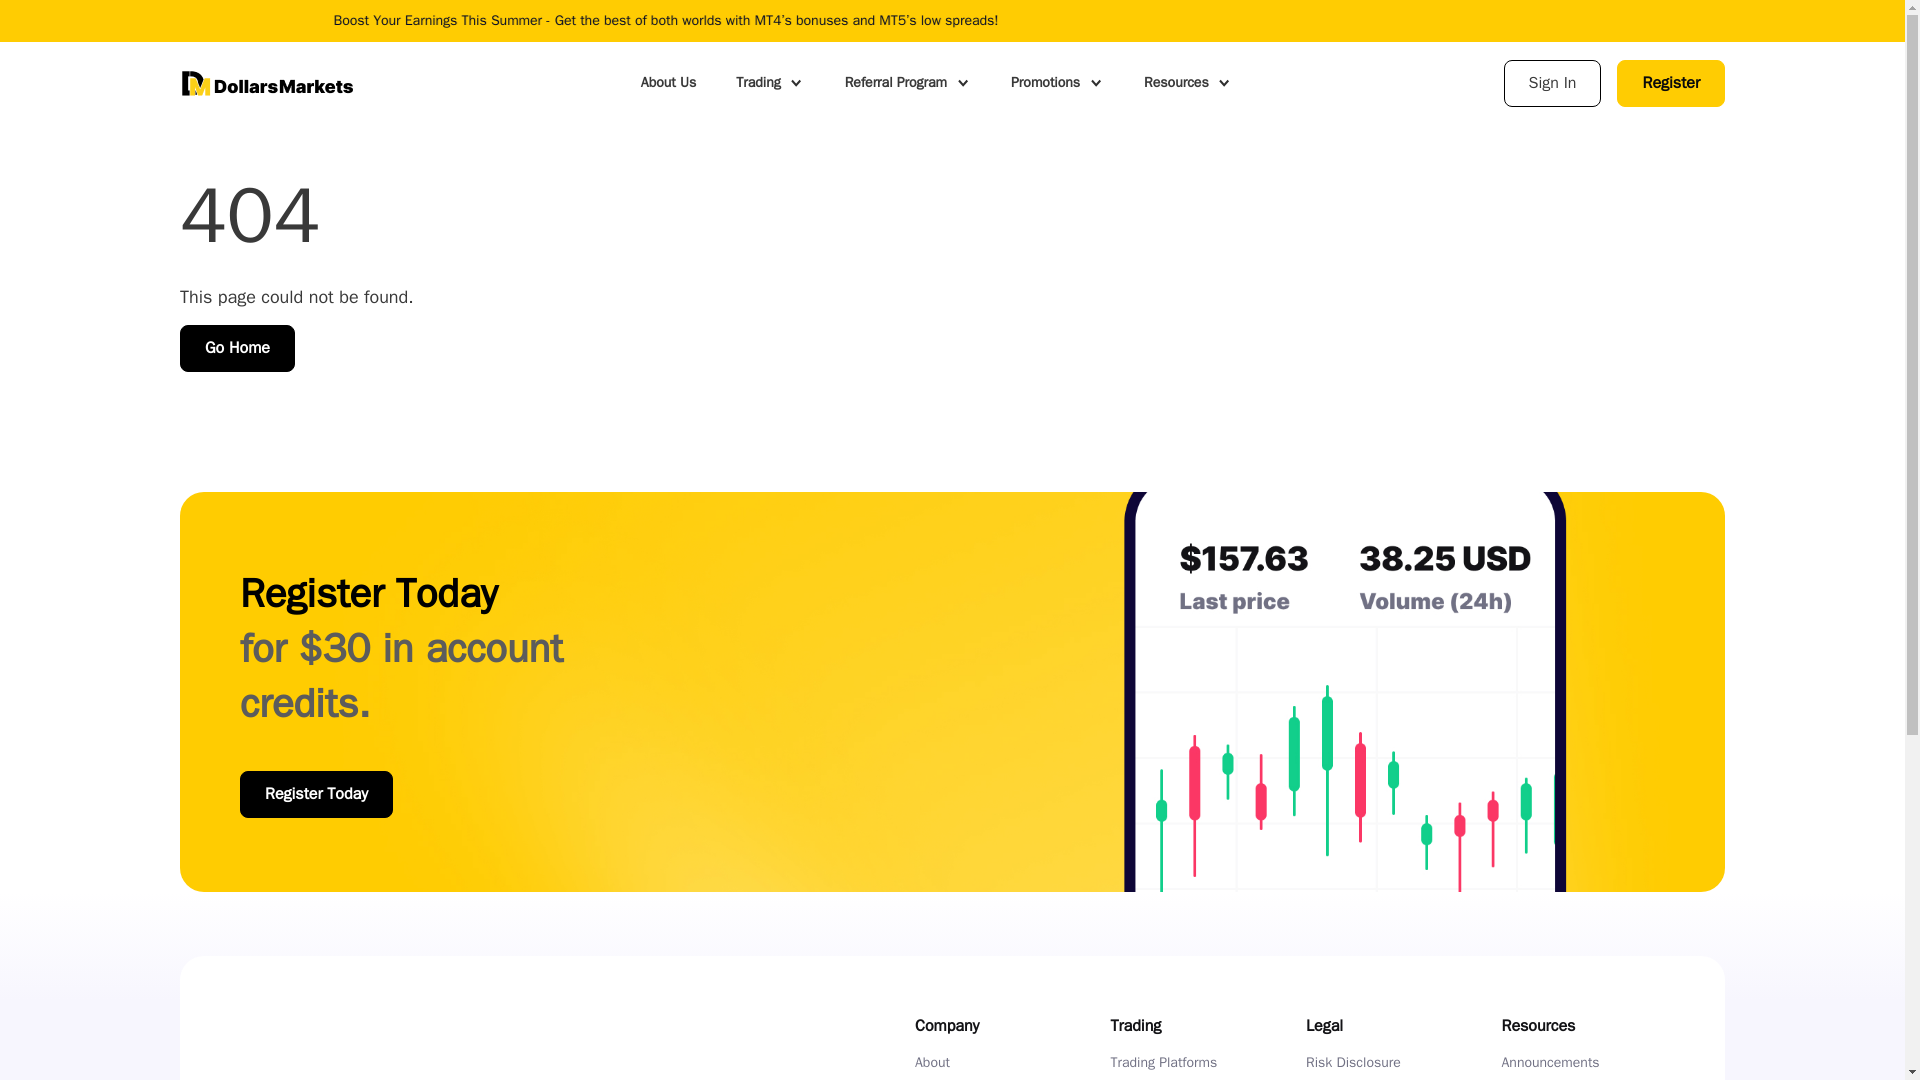 The height and width of the screenshot is (1080, 1920). What do you see at coordinates (1163, 1063) in the screenshot?
I see `Trading Platforms` at bounding box center [1163, 1063].